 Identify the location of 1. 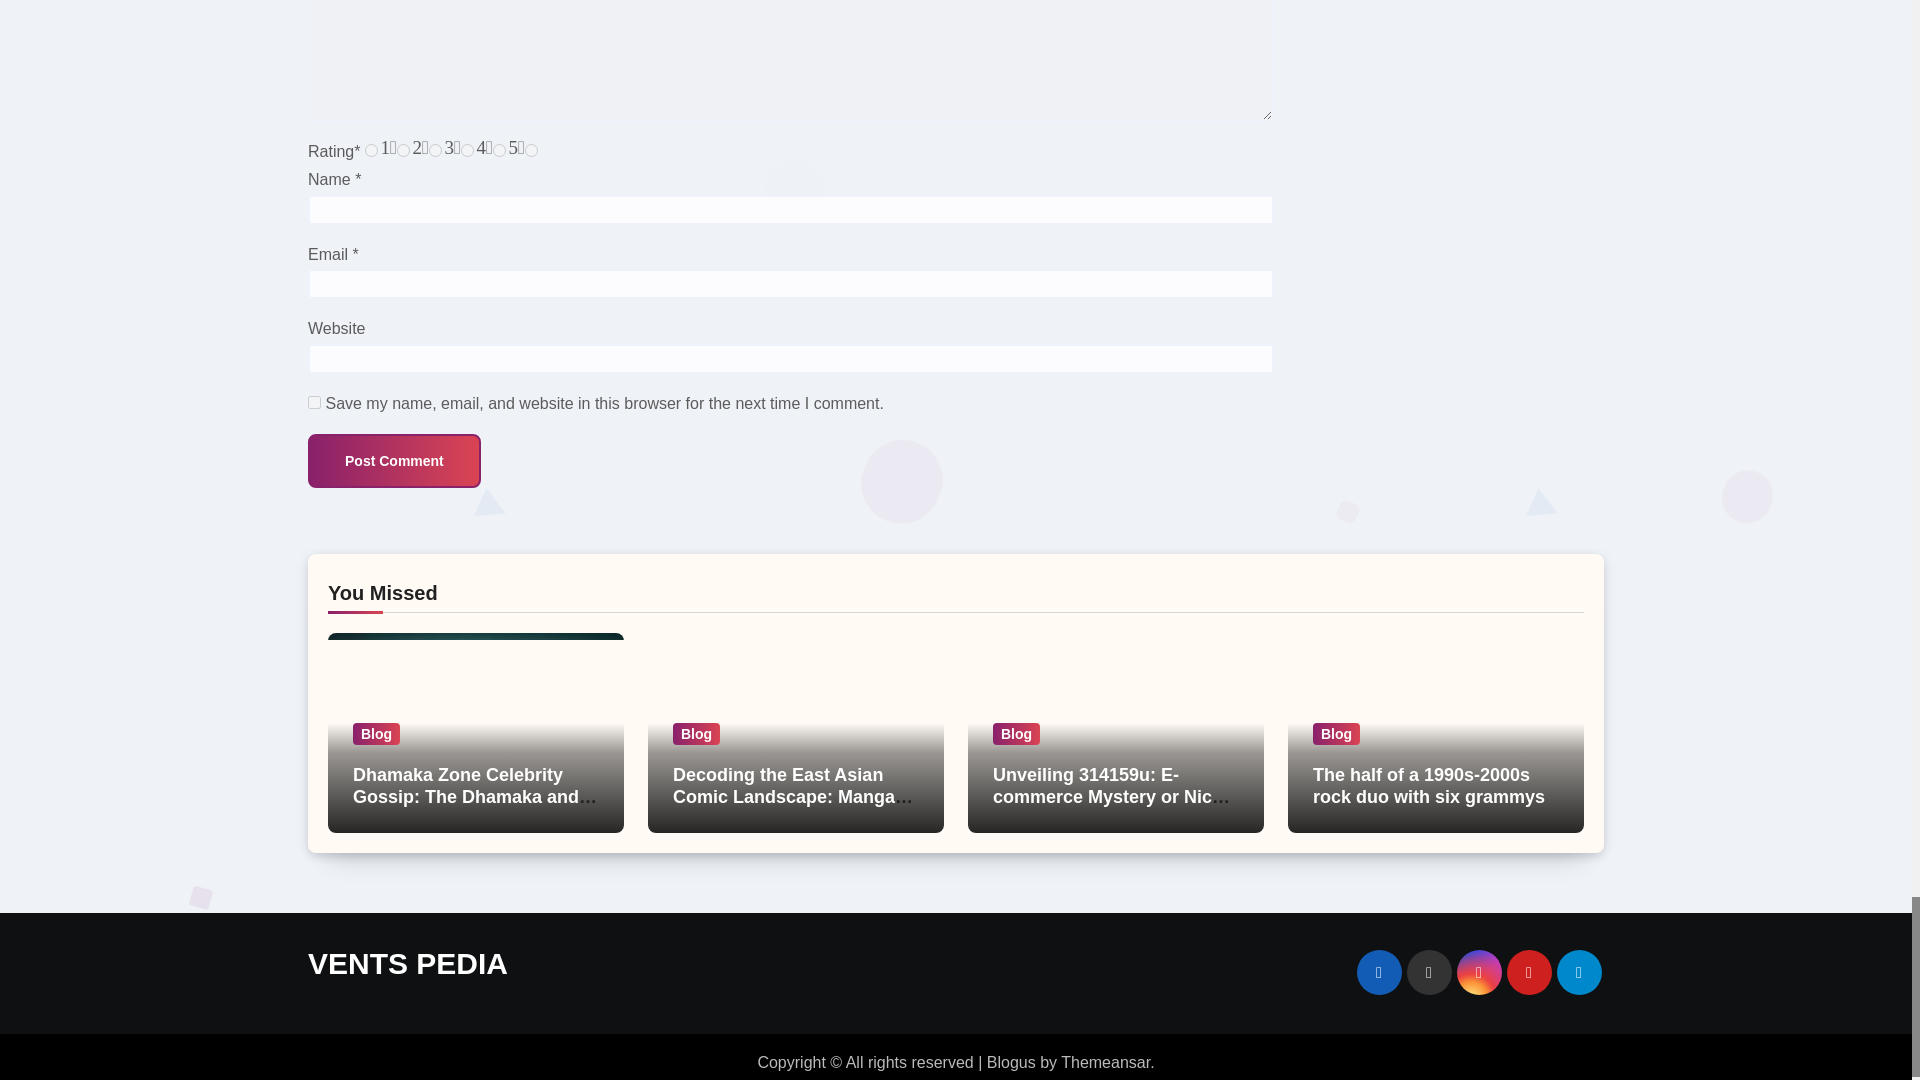
(404, 150).